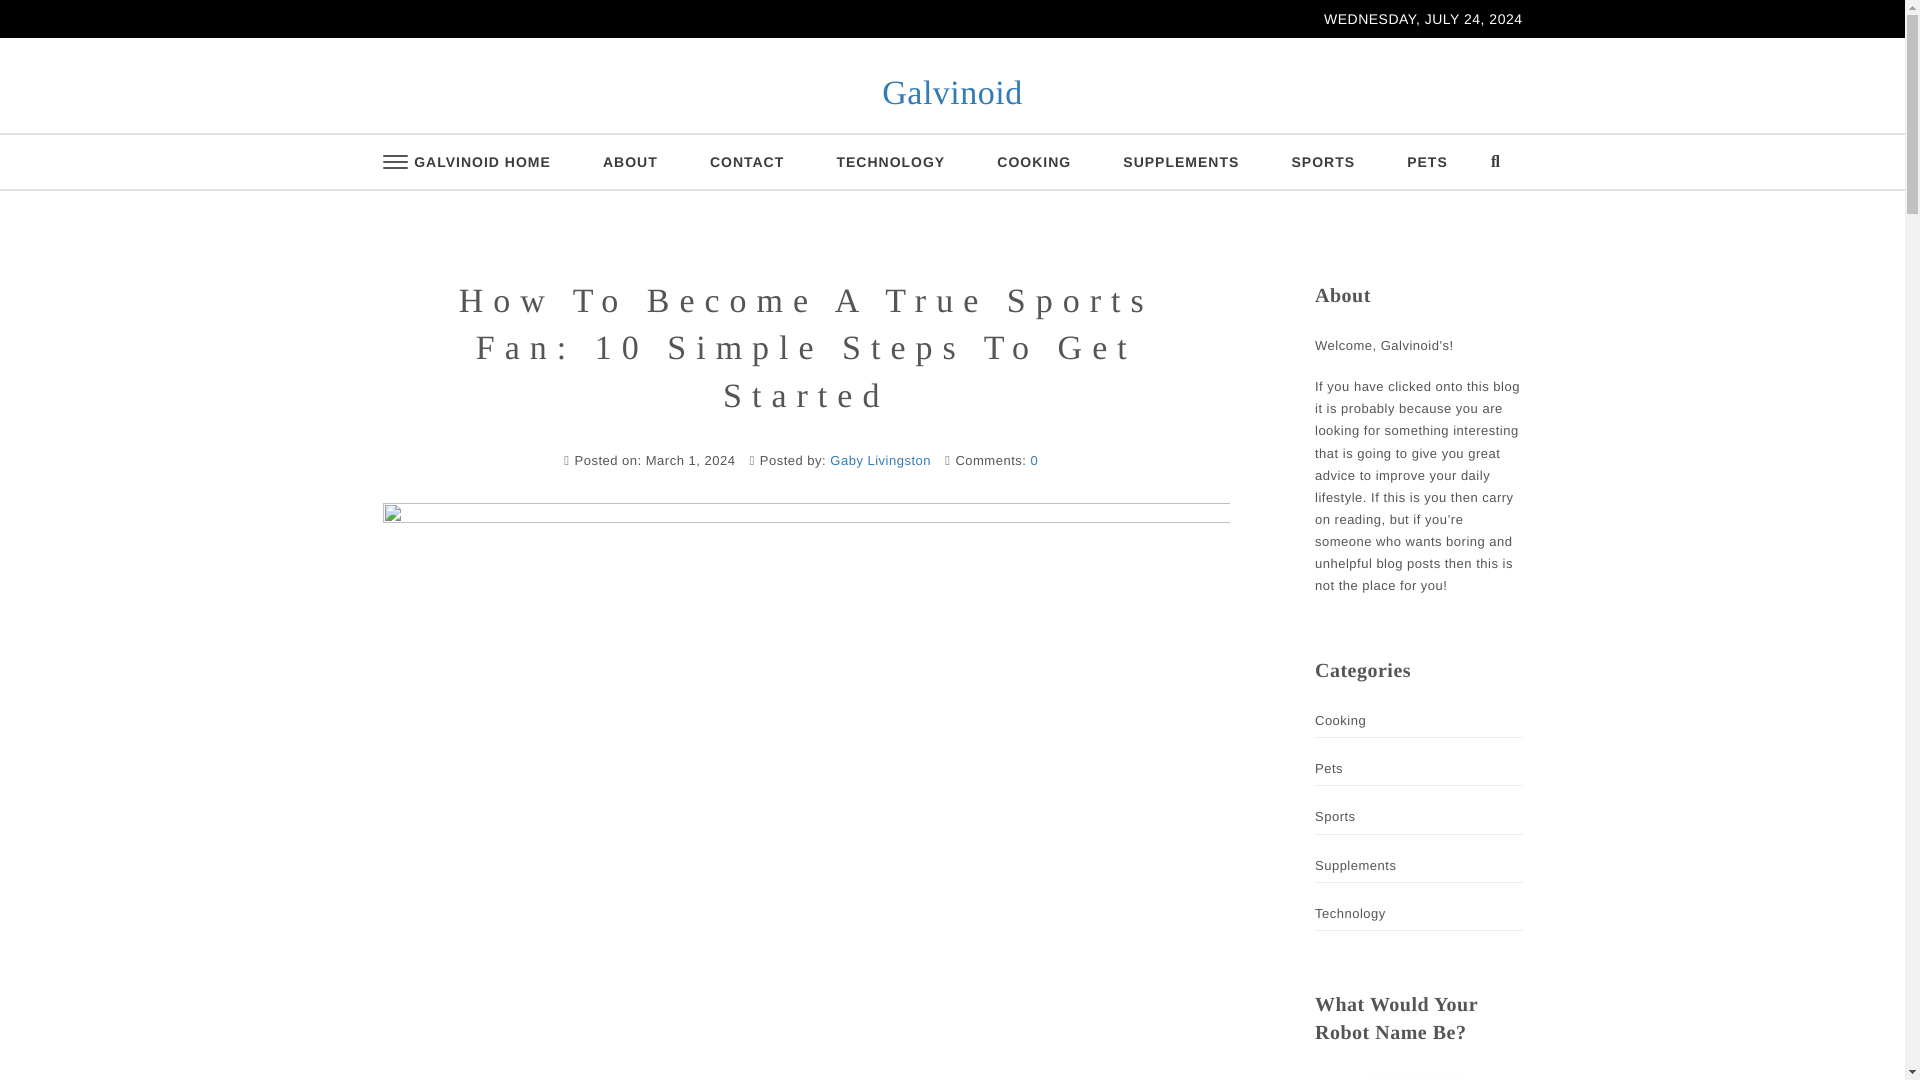  I want to click on Galvinoid, so click(951, 94).